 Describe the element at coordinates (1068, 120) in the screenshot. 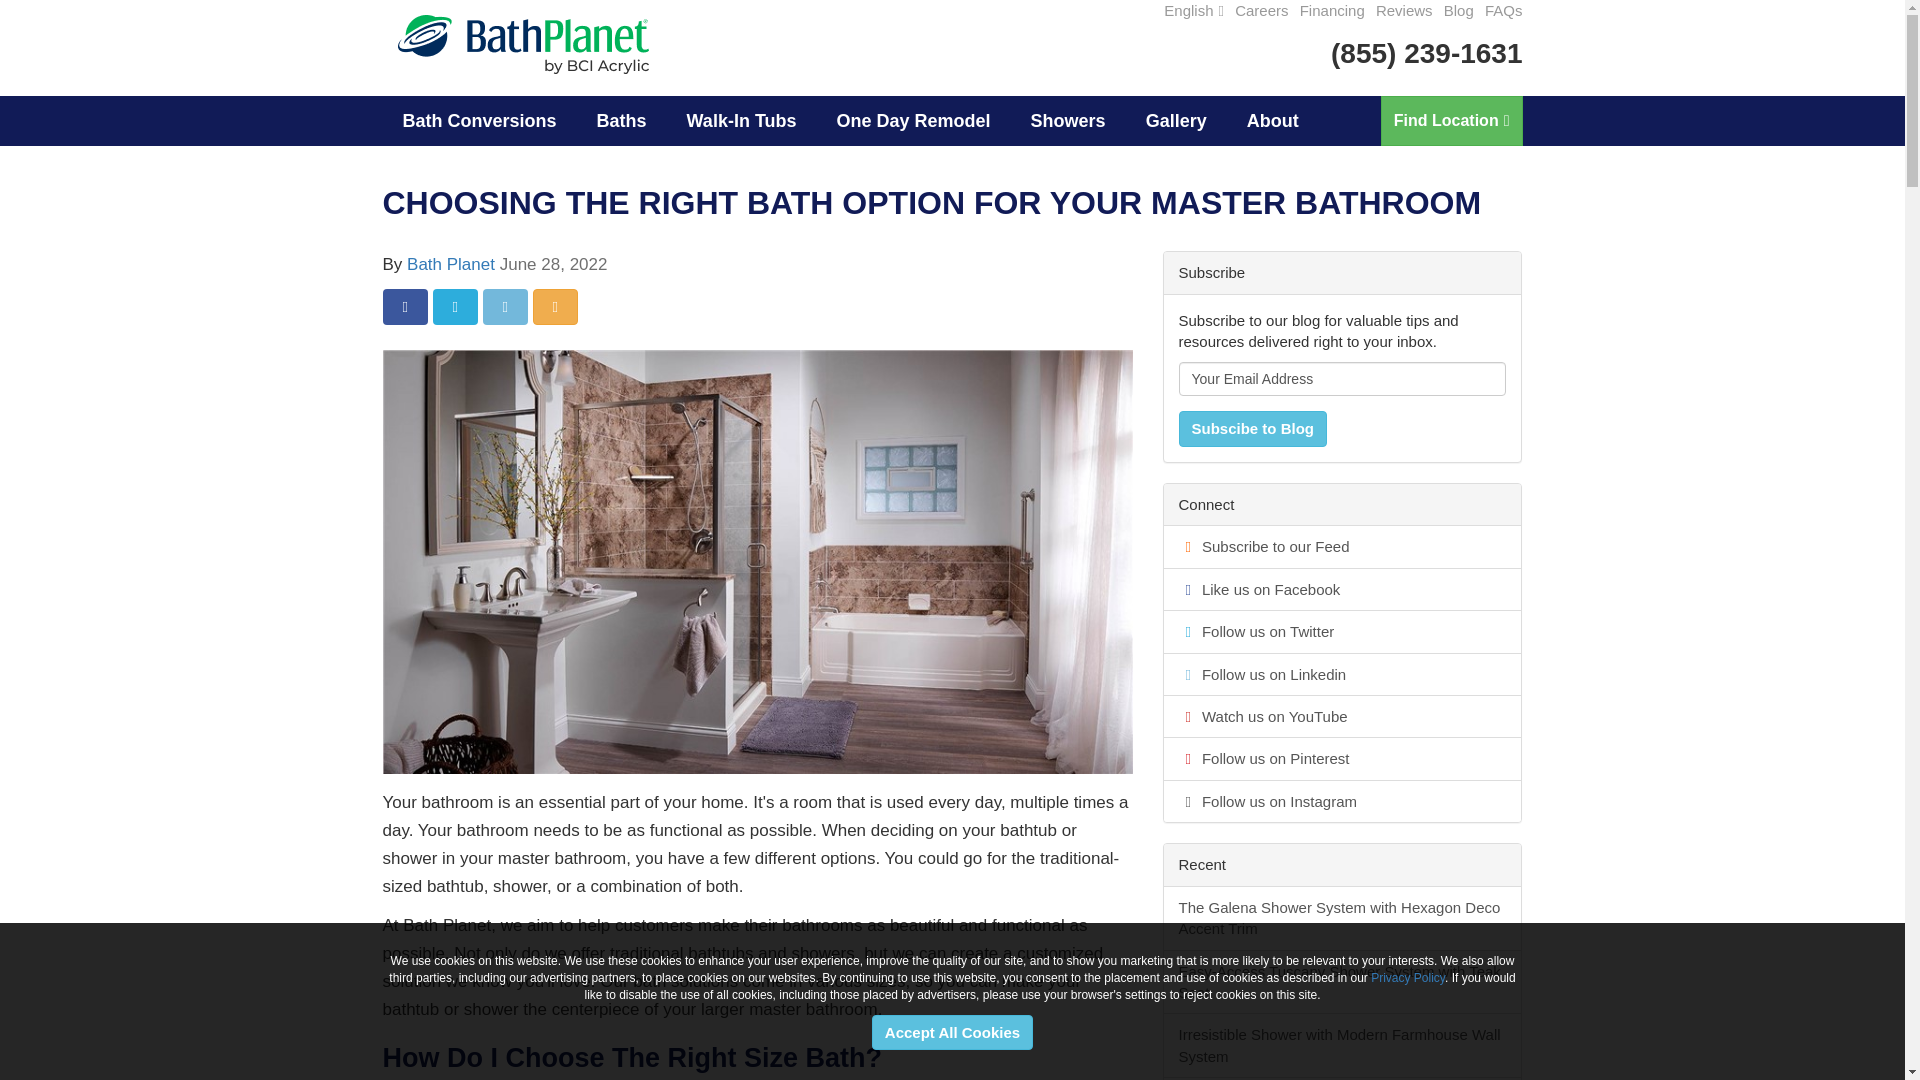

I see `Showers` at that location.